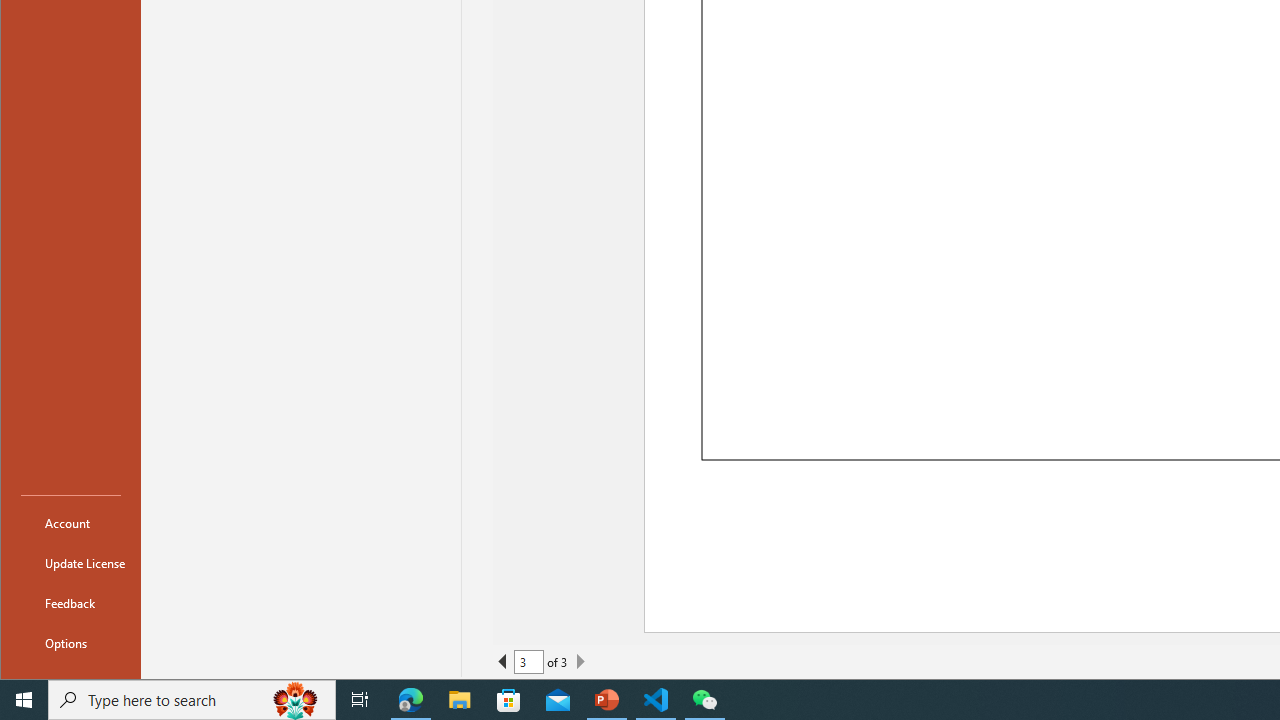 The height and width of the screenshot is (720, 1280). Describe the element at coordinates (70, 642) in the screenshot. I see `Options` at that location.